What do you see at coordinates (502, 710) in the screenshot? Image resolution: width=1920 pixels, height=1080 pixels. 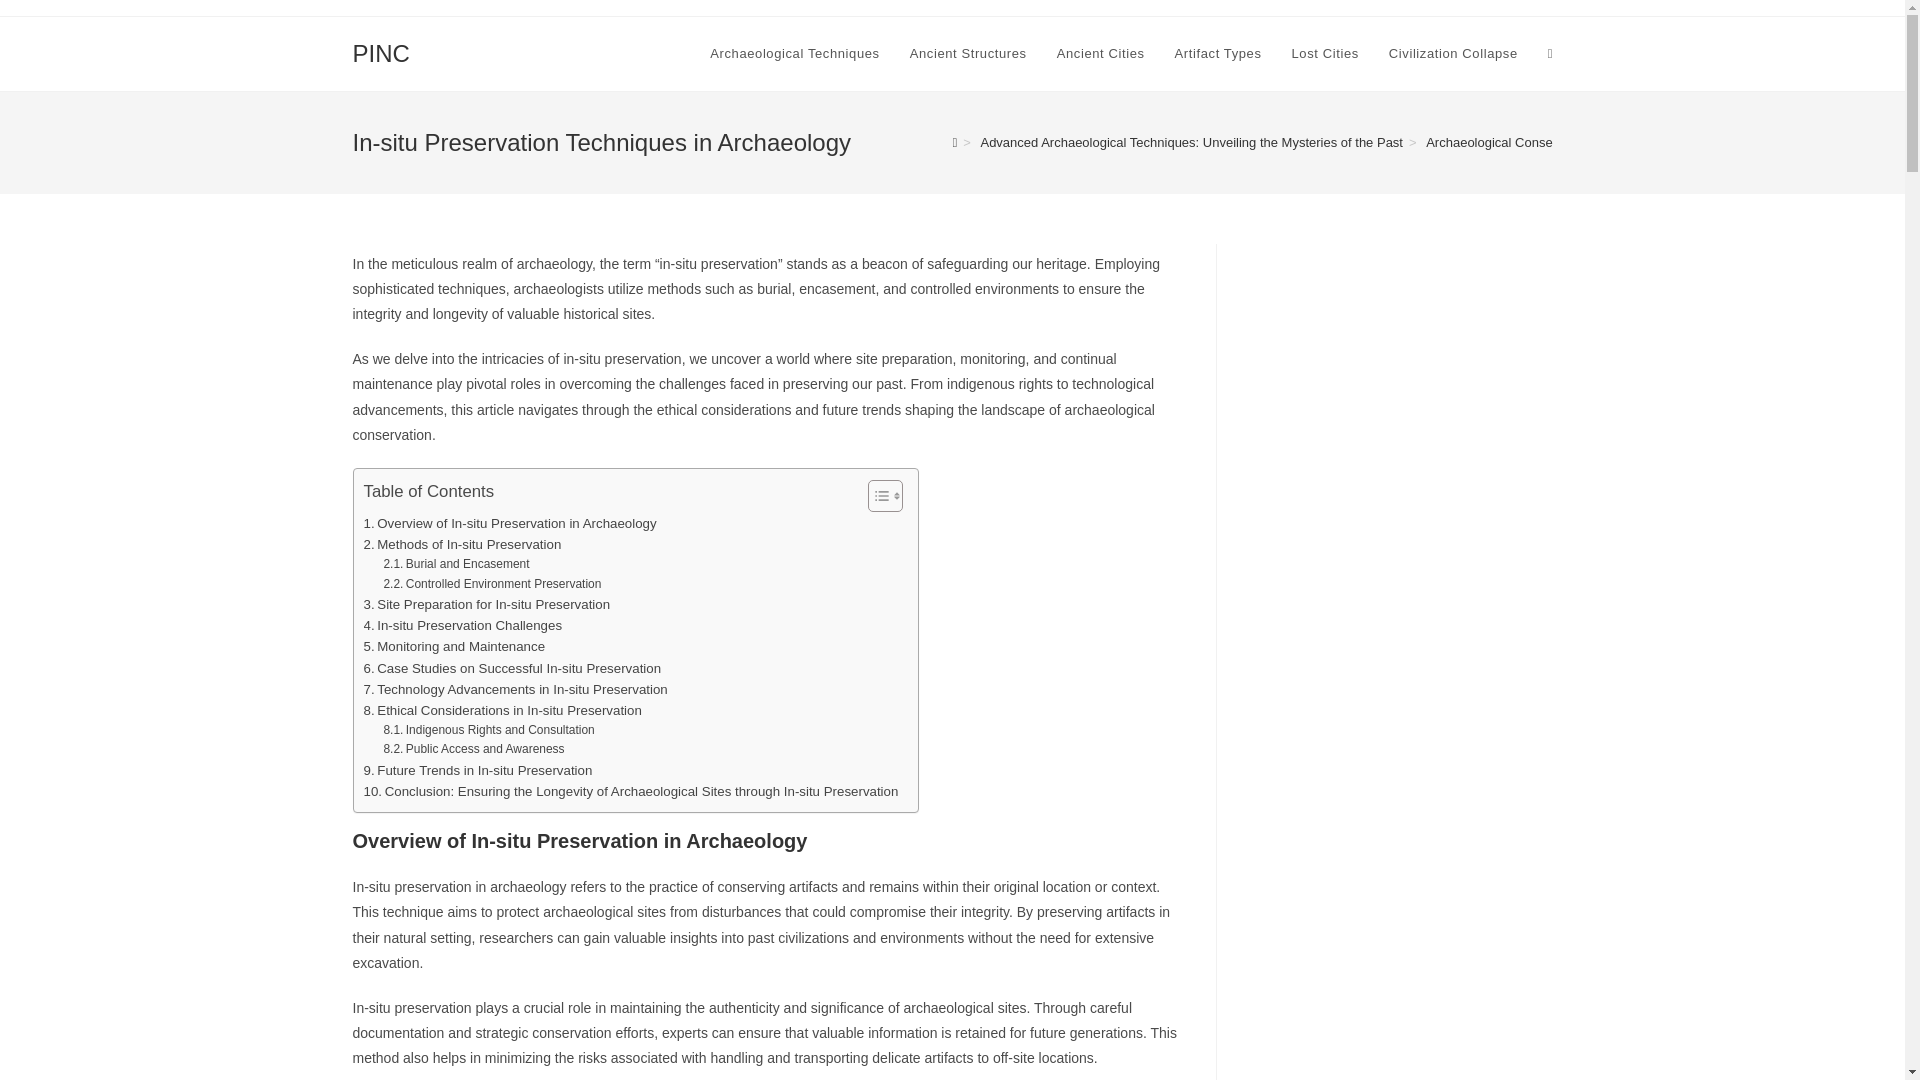 I see `Ethical Considerations in In-situ Preservation` at bounding box center [502, 710].